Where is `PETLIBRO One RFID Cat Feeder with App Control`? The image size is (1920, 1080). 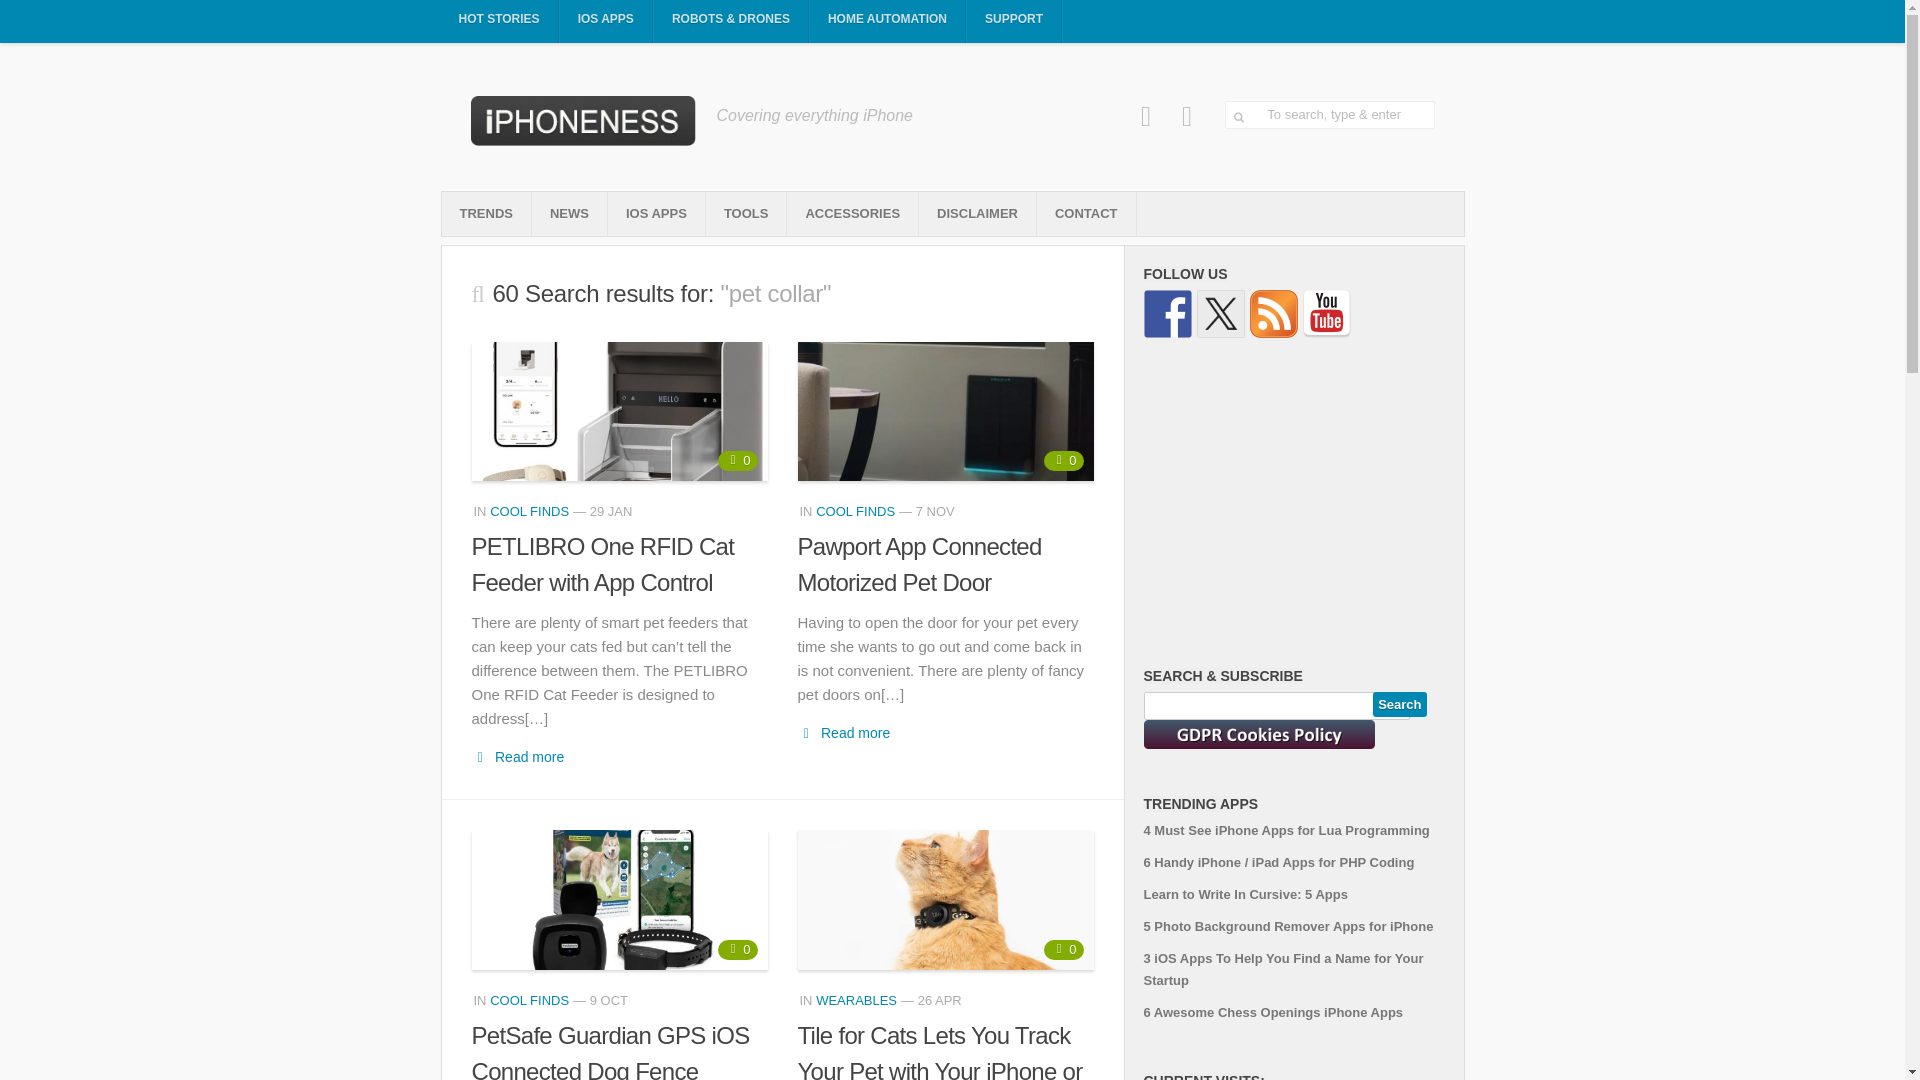 PETLIBRO One RFID Cat Feeder with App Control is located at coordinates (620, 411).